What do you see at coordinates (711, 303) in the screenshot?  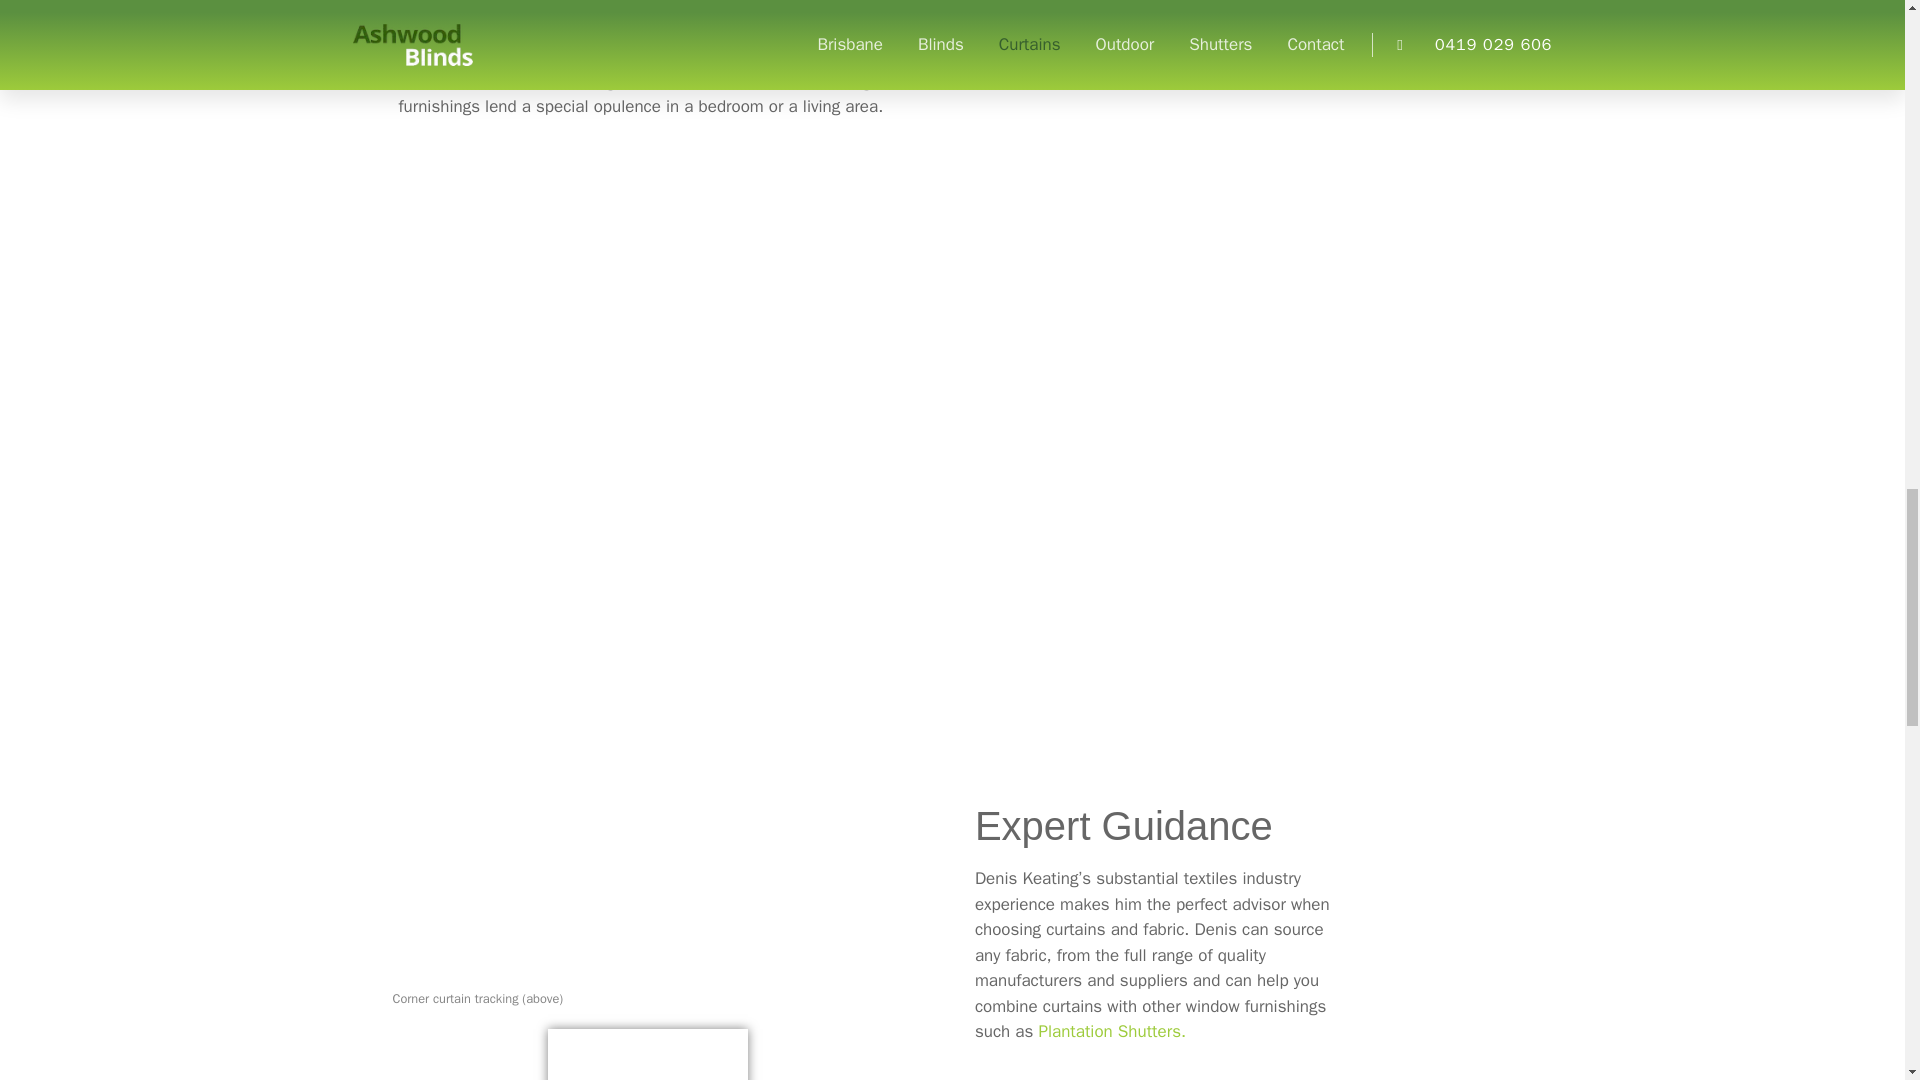 I see `Brisbane curtains 9` at bounding box center [711, 303].